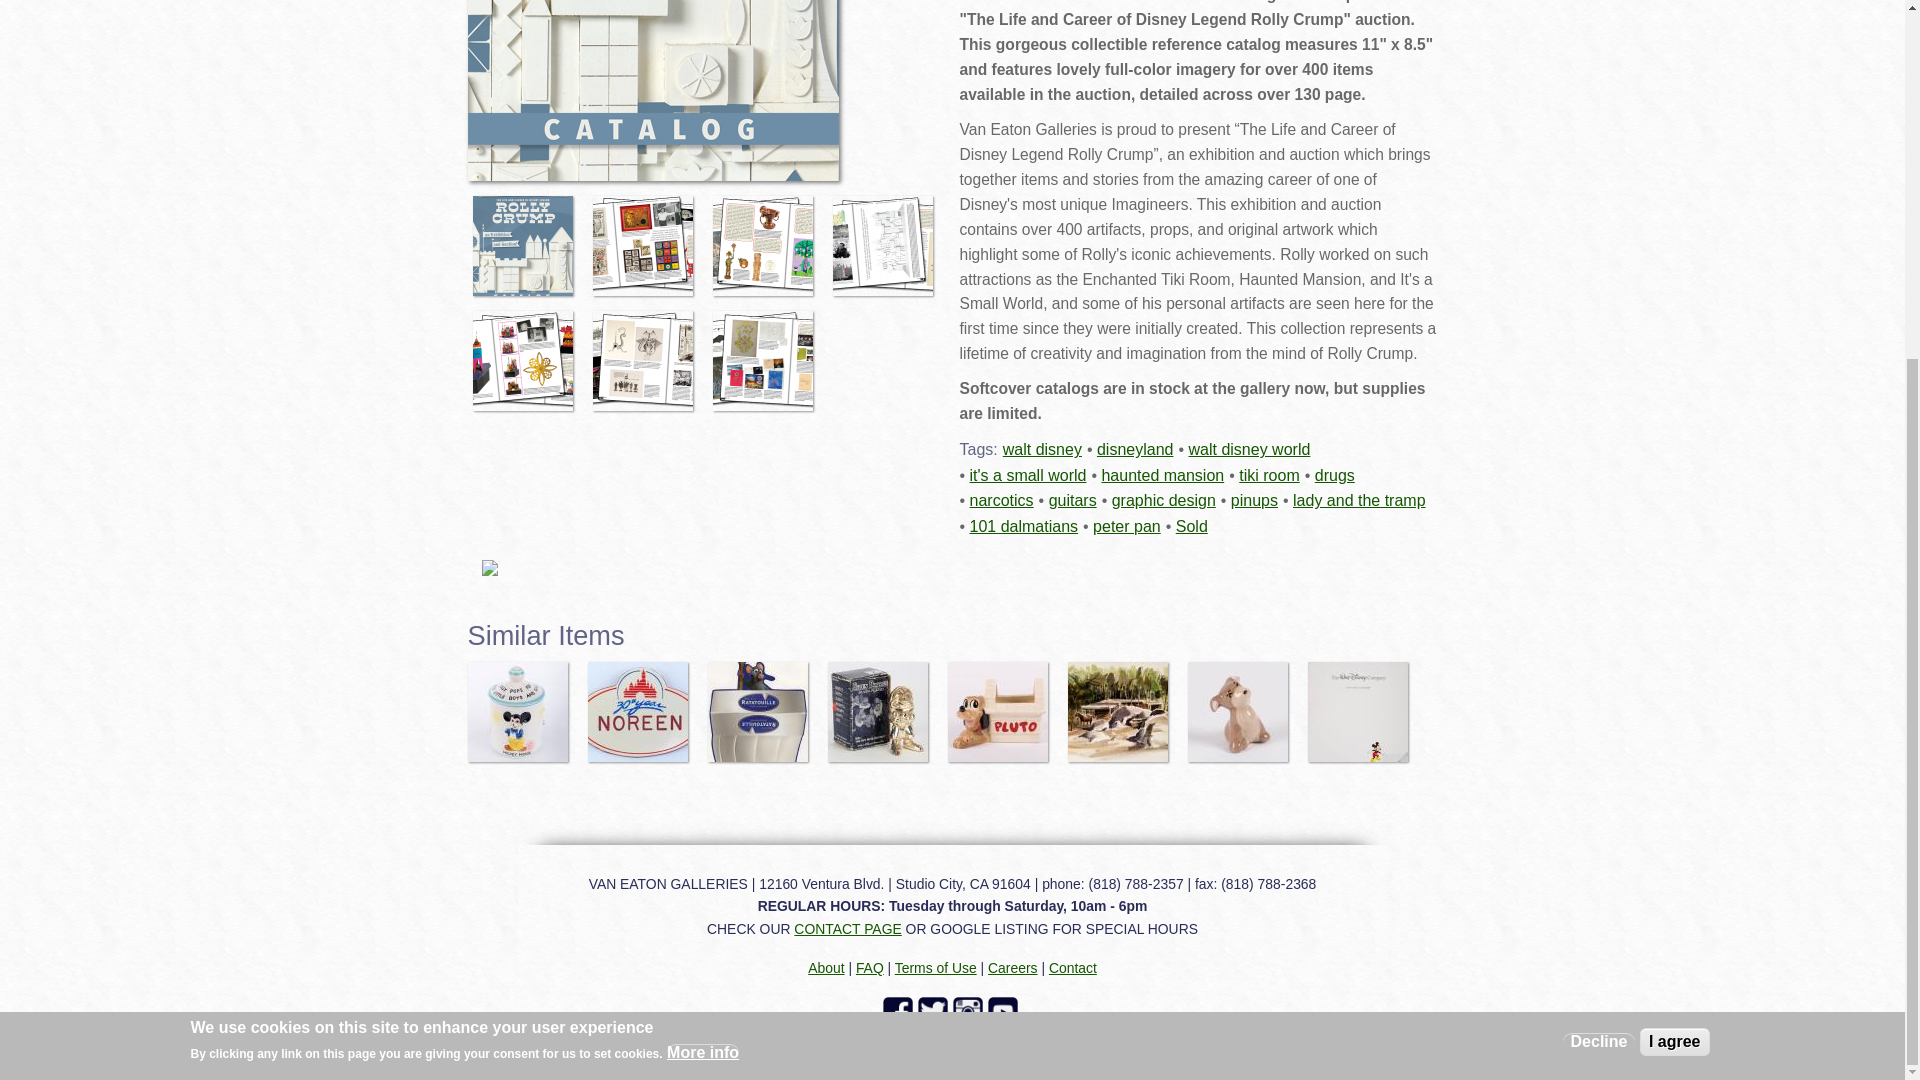 The width and height of the screenshot is (1920, 1080). Describe the element at coordinates (528, 237) in the screenshot. I see `Softcover Rolly Crump Auction Catalog - ID: auc0007soft` at that location.